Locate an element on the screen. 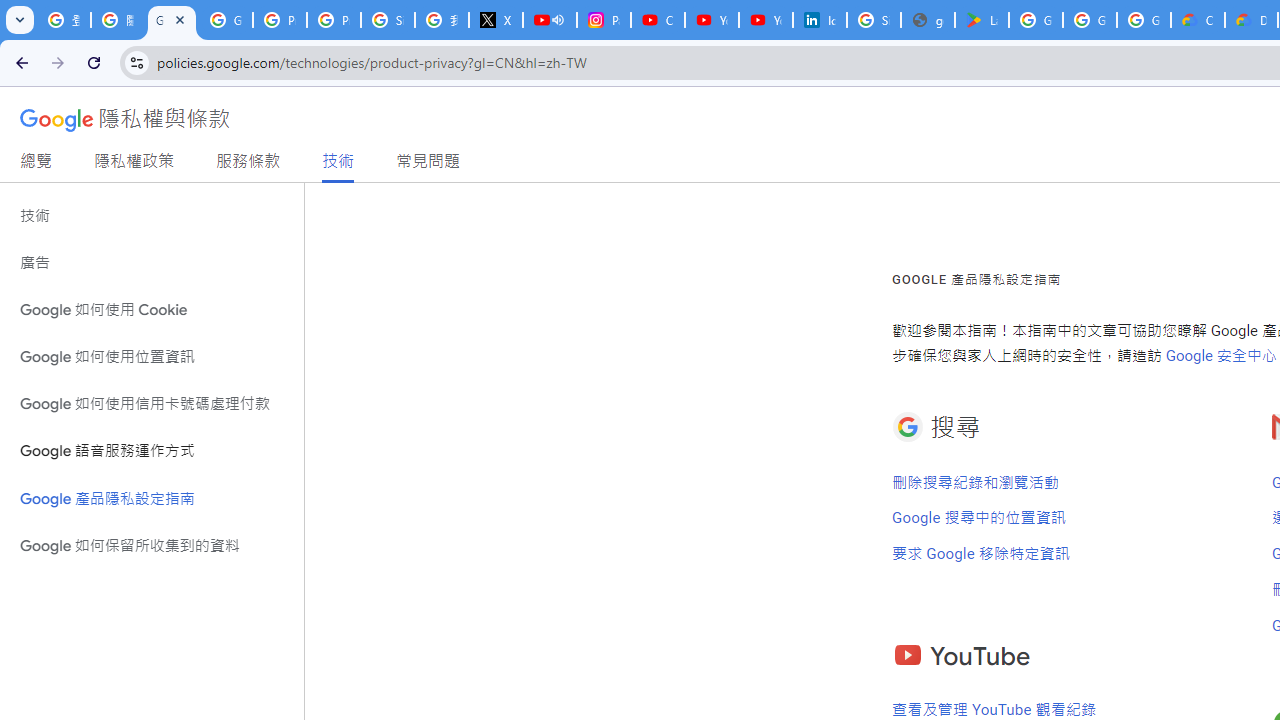  Privacy Help Center - Policies Help is located at coordinates (334, 20).